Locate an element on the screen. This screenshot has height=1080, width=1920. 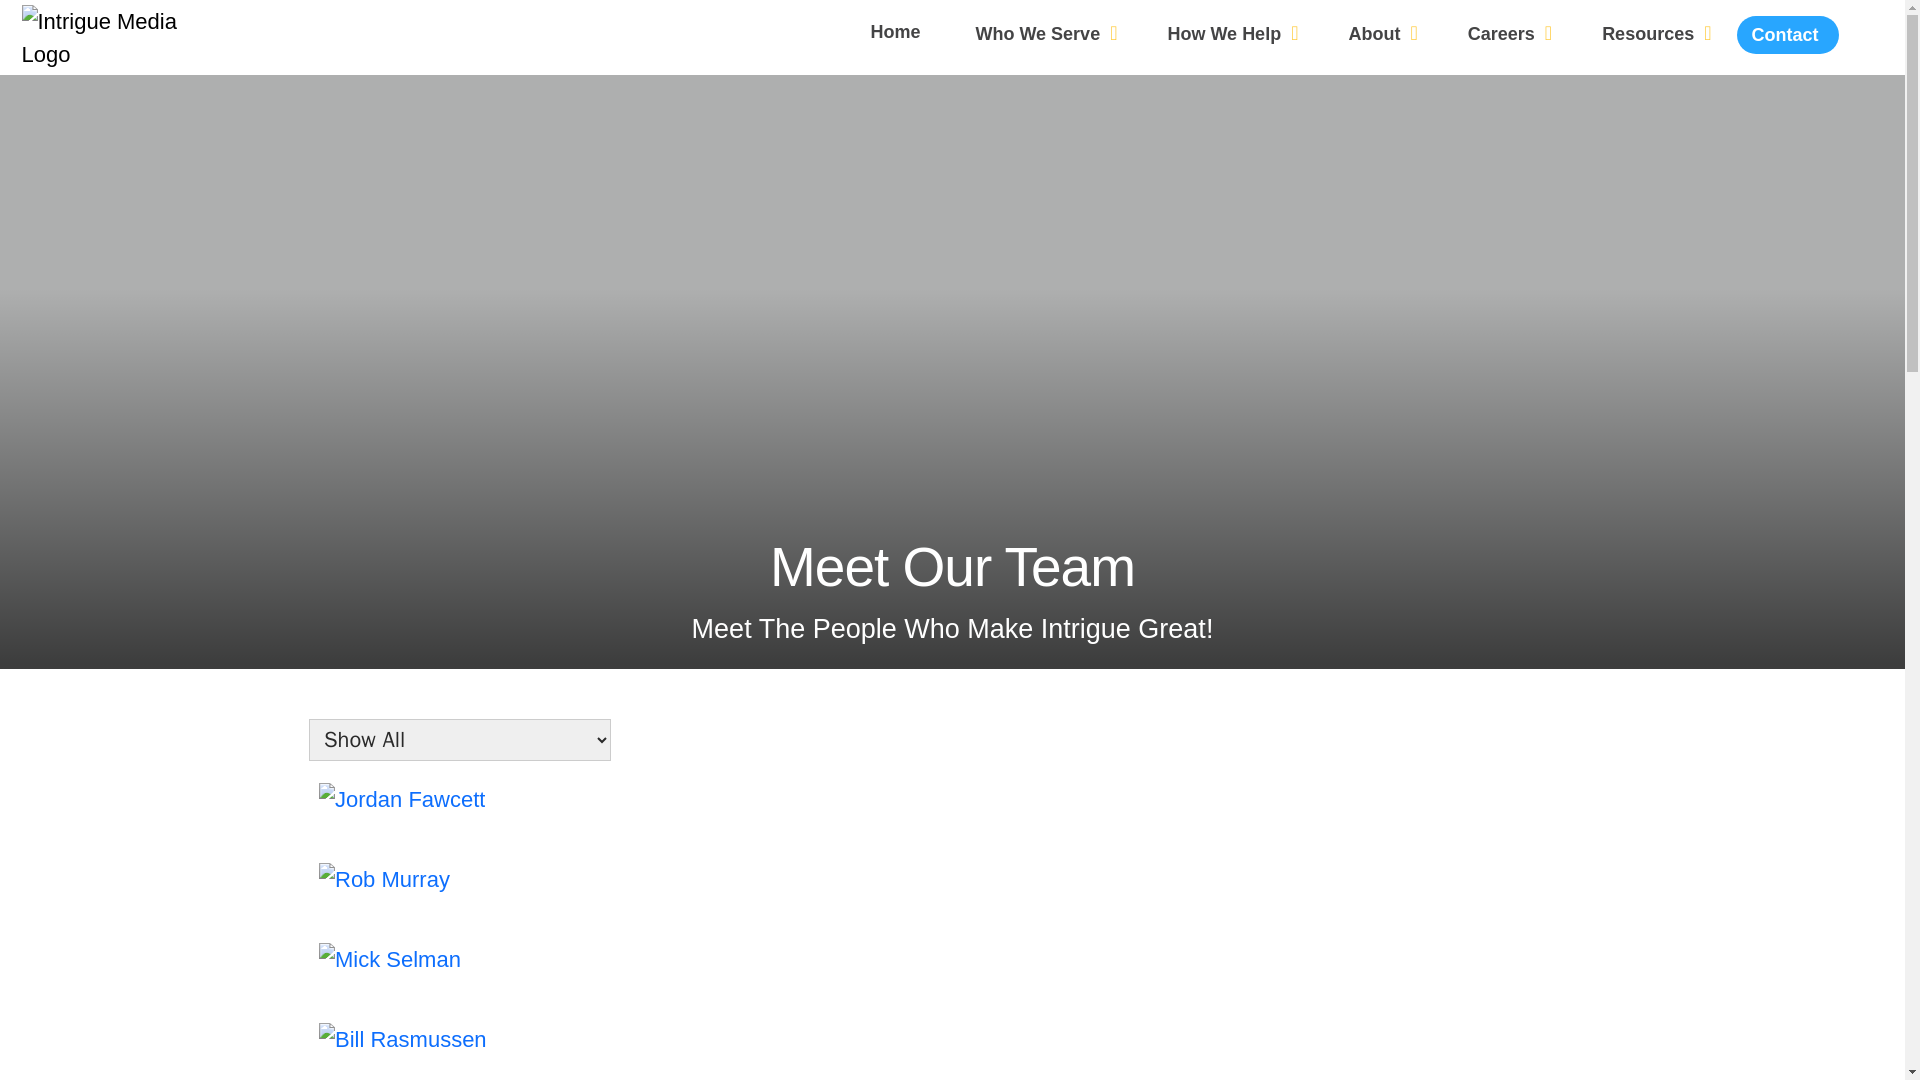
About is located at coordinates (1382, 32).